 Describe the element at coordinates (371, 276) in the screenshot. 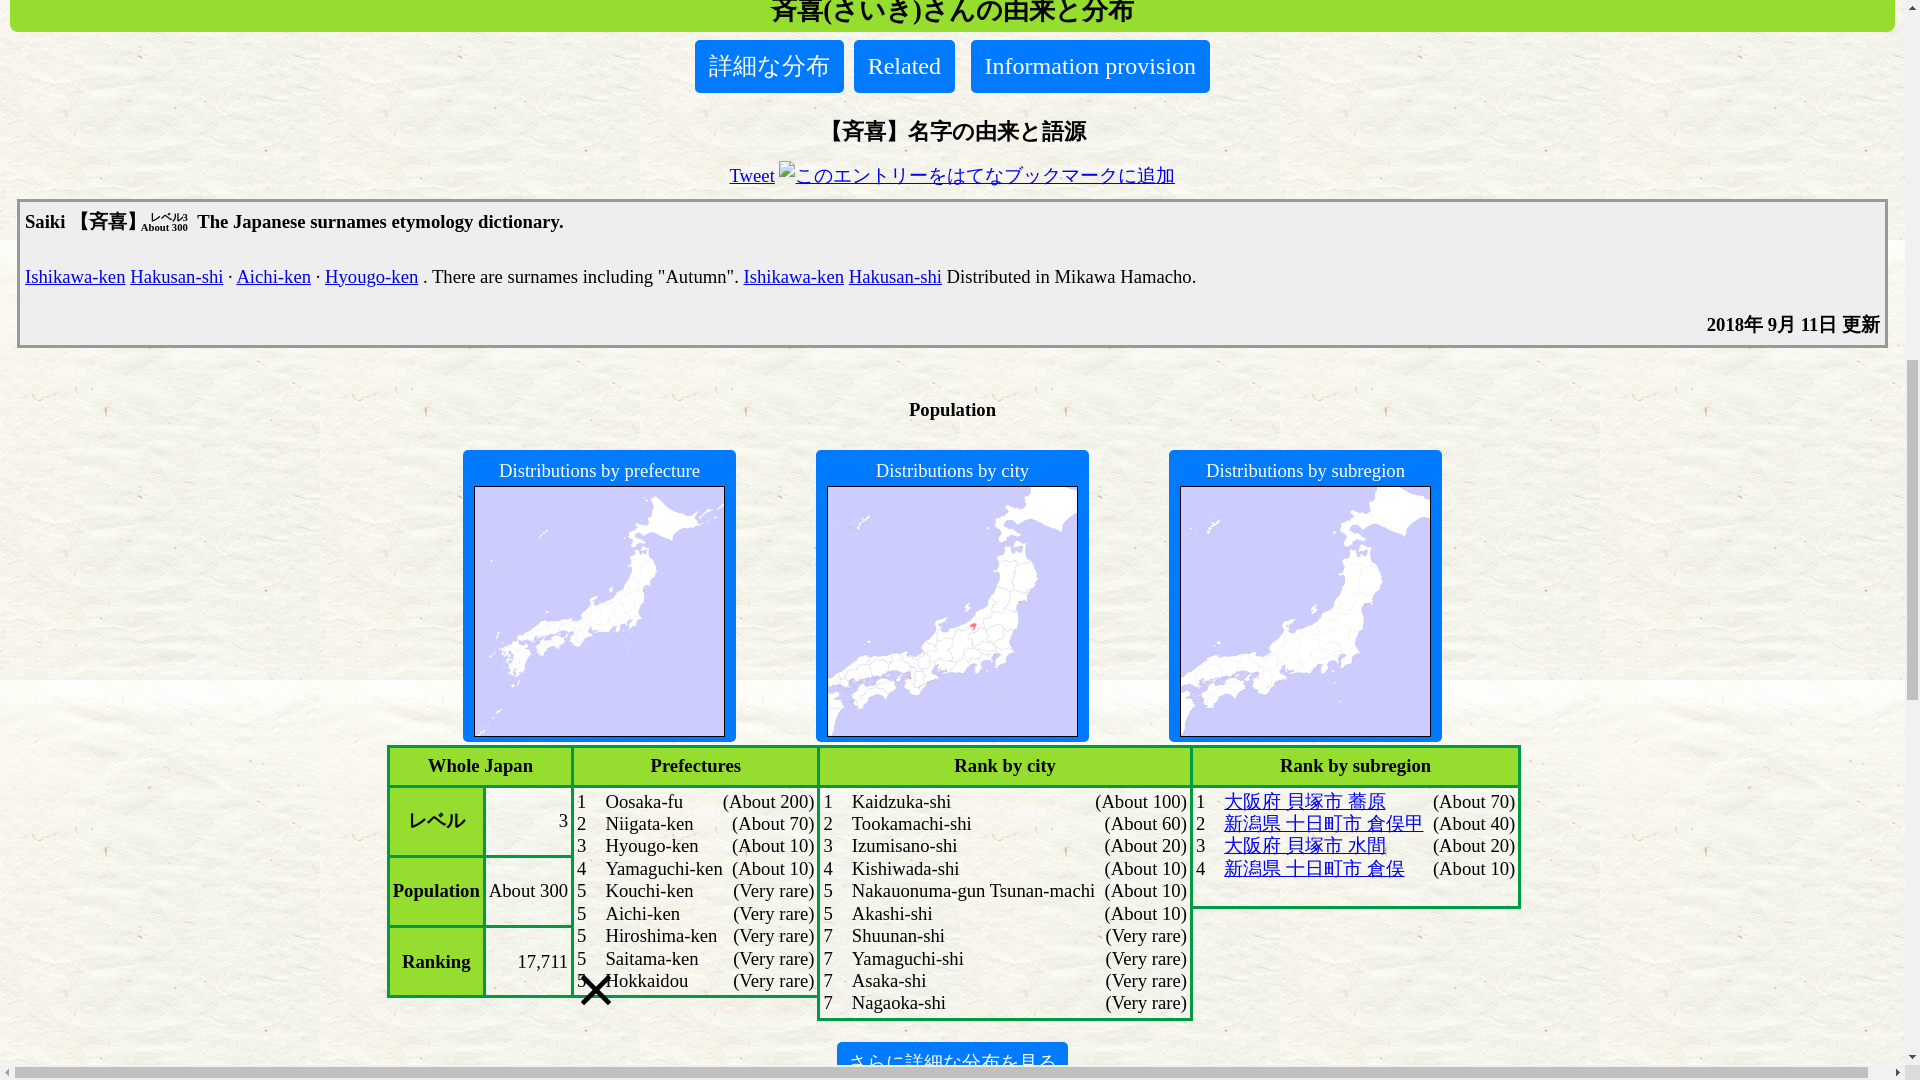

I see `Hyougo-ken` at that location.